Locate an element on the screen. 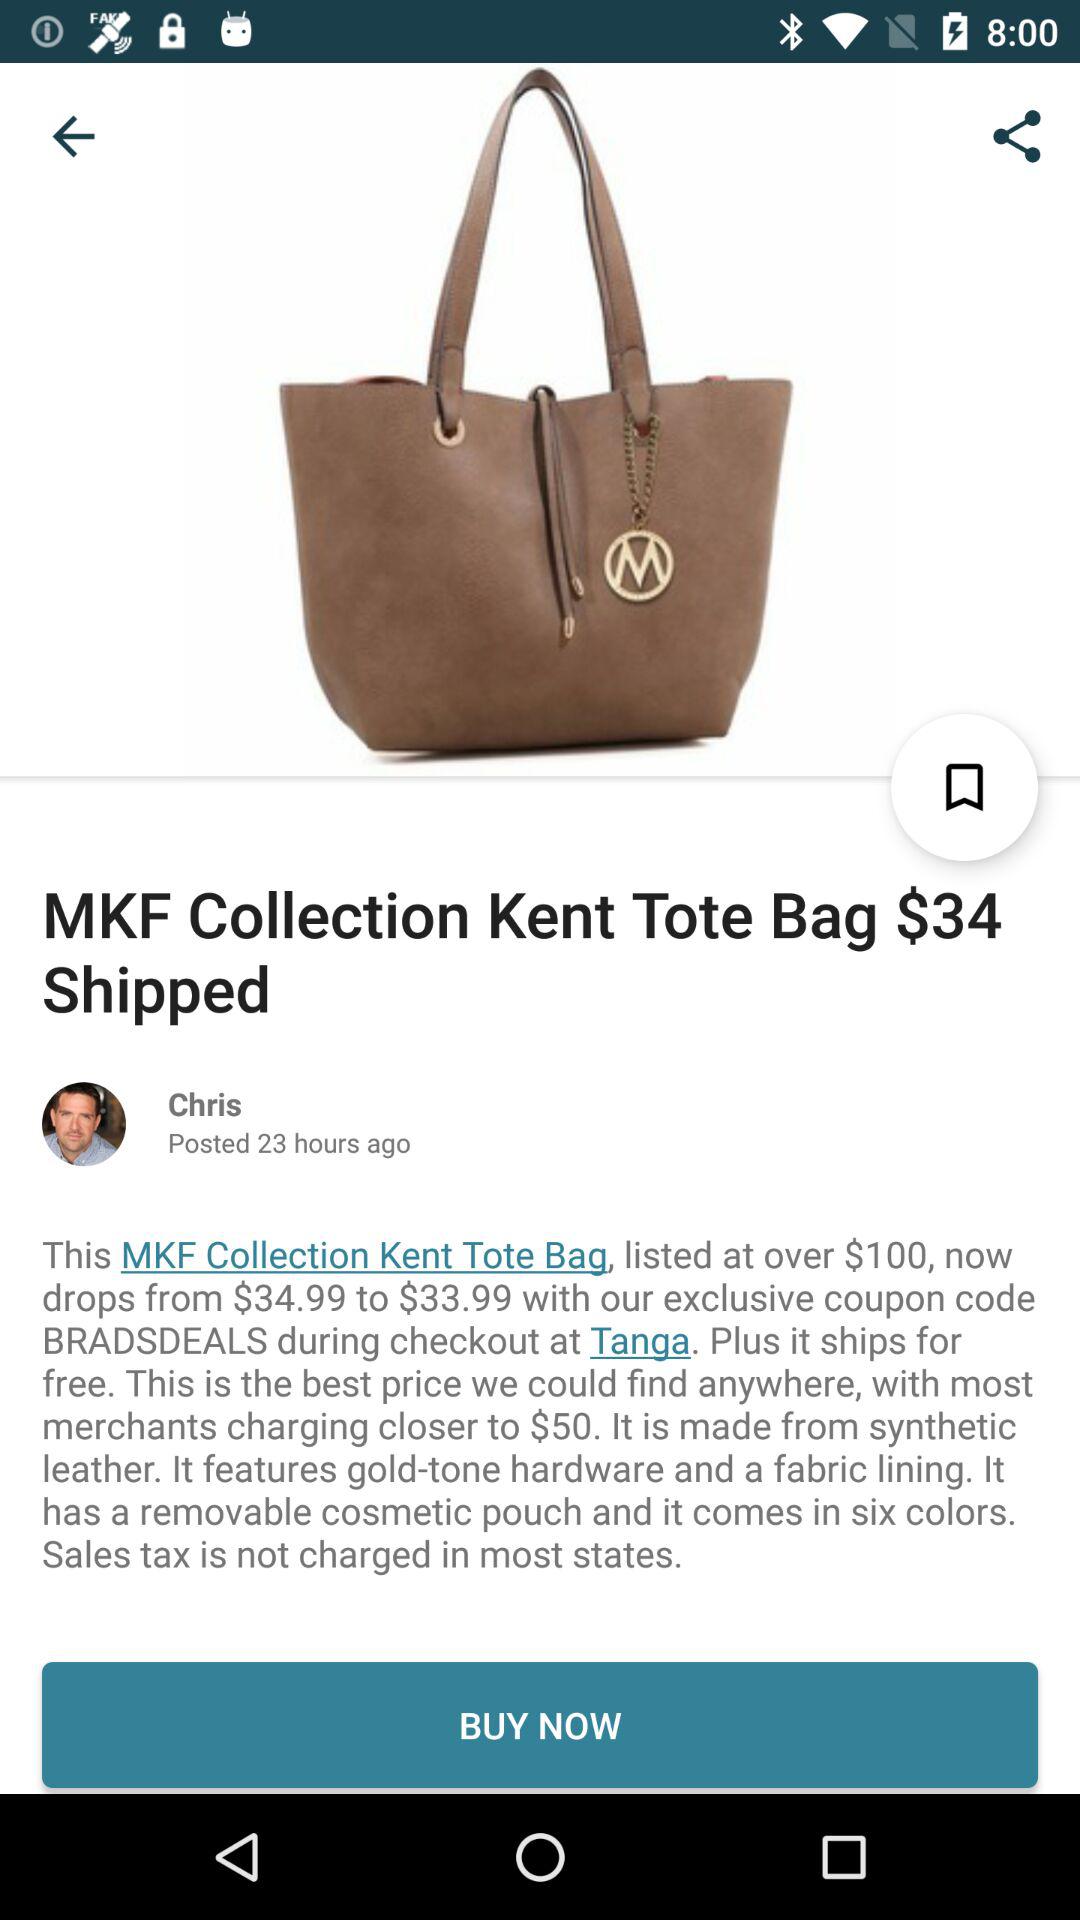  turn on icon at the top left corner is located at coordinates (73, 136).